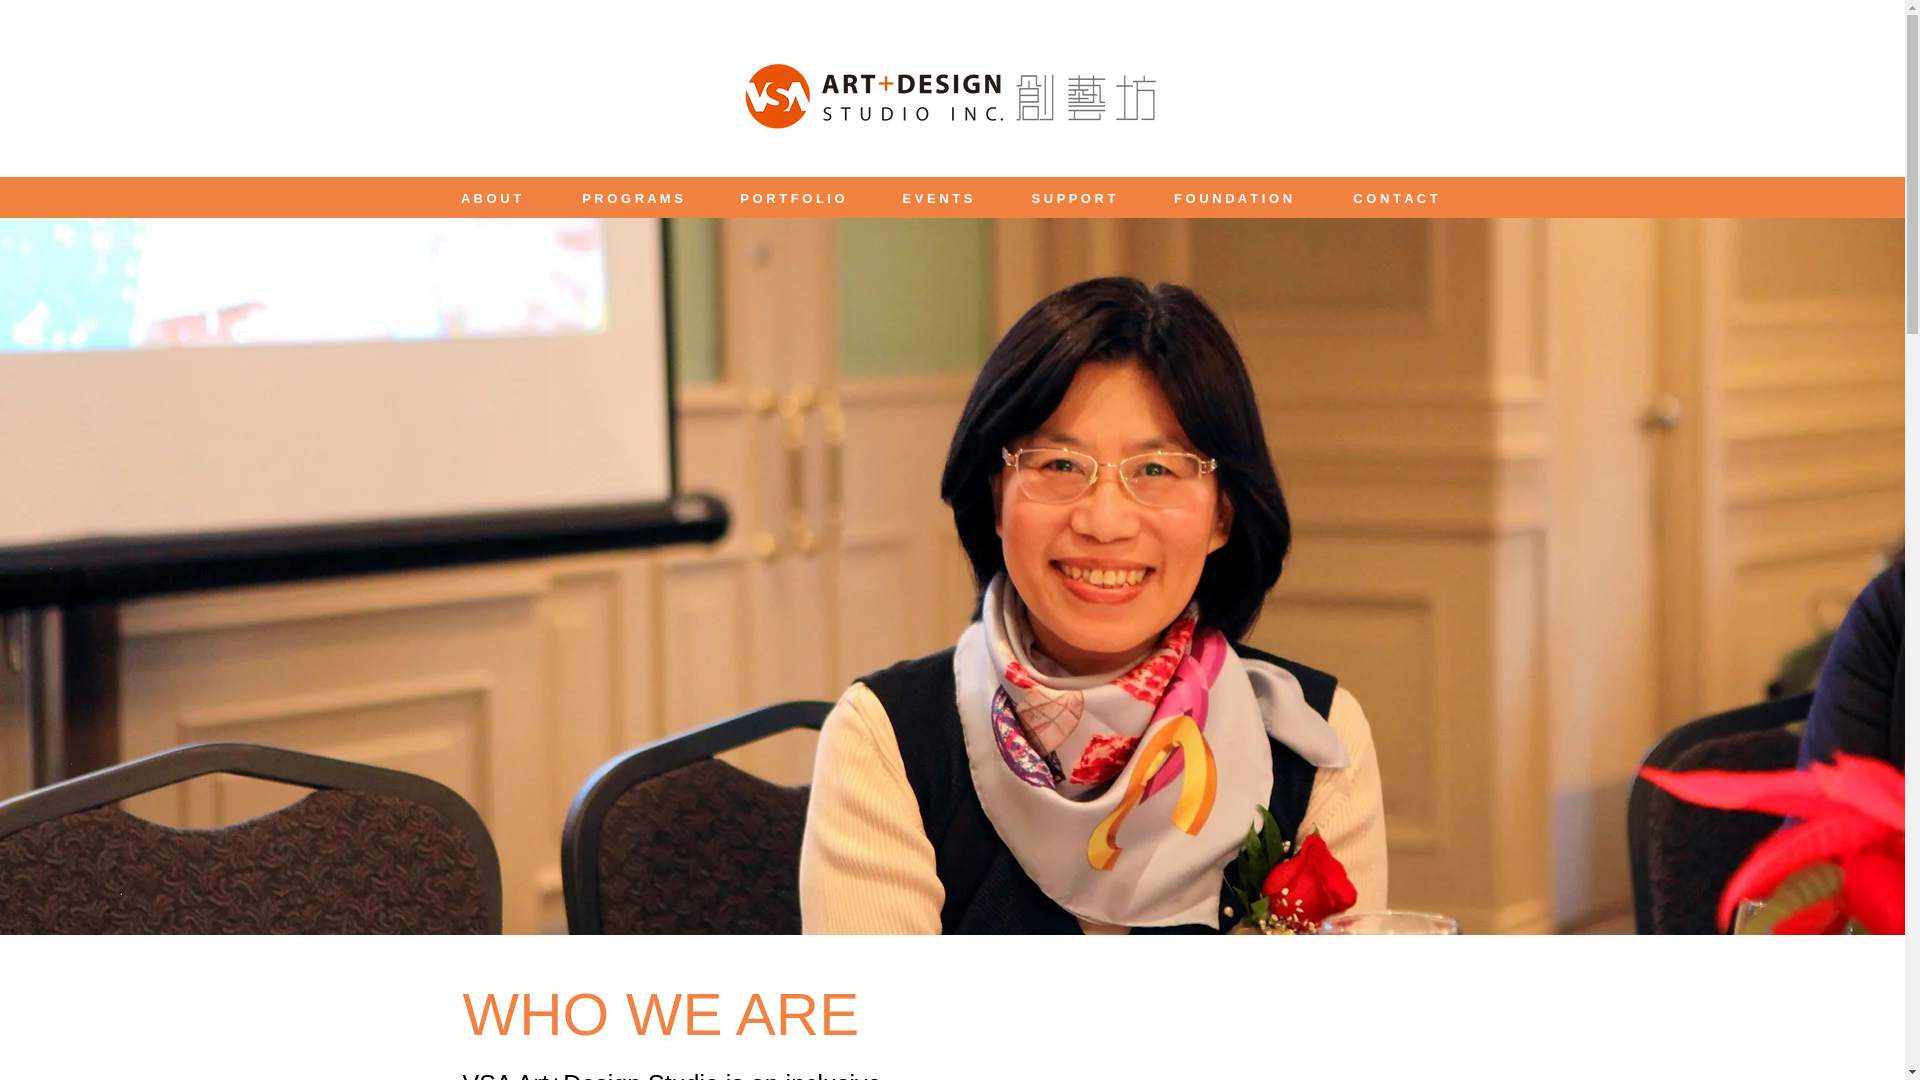  What do you see at coordinates (792, 199) in the screenshot?
I see `P O R T F O L I O` at bounding box center [792, 199].